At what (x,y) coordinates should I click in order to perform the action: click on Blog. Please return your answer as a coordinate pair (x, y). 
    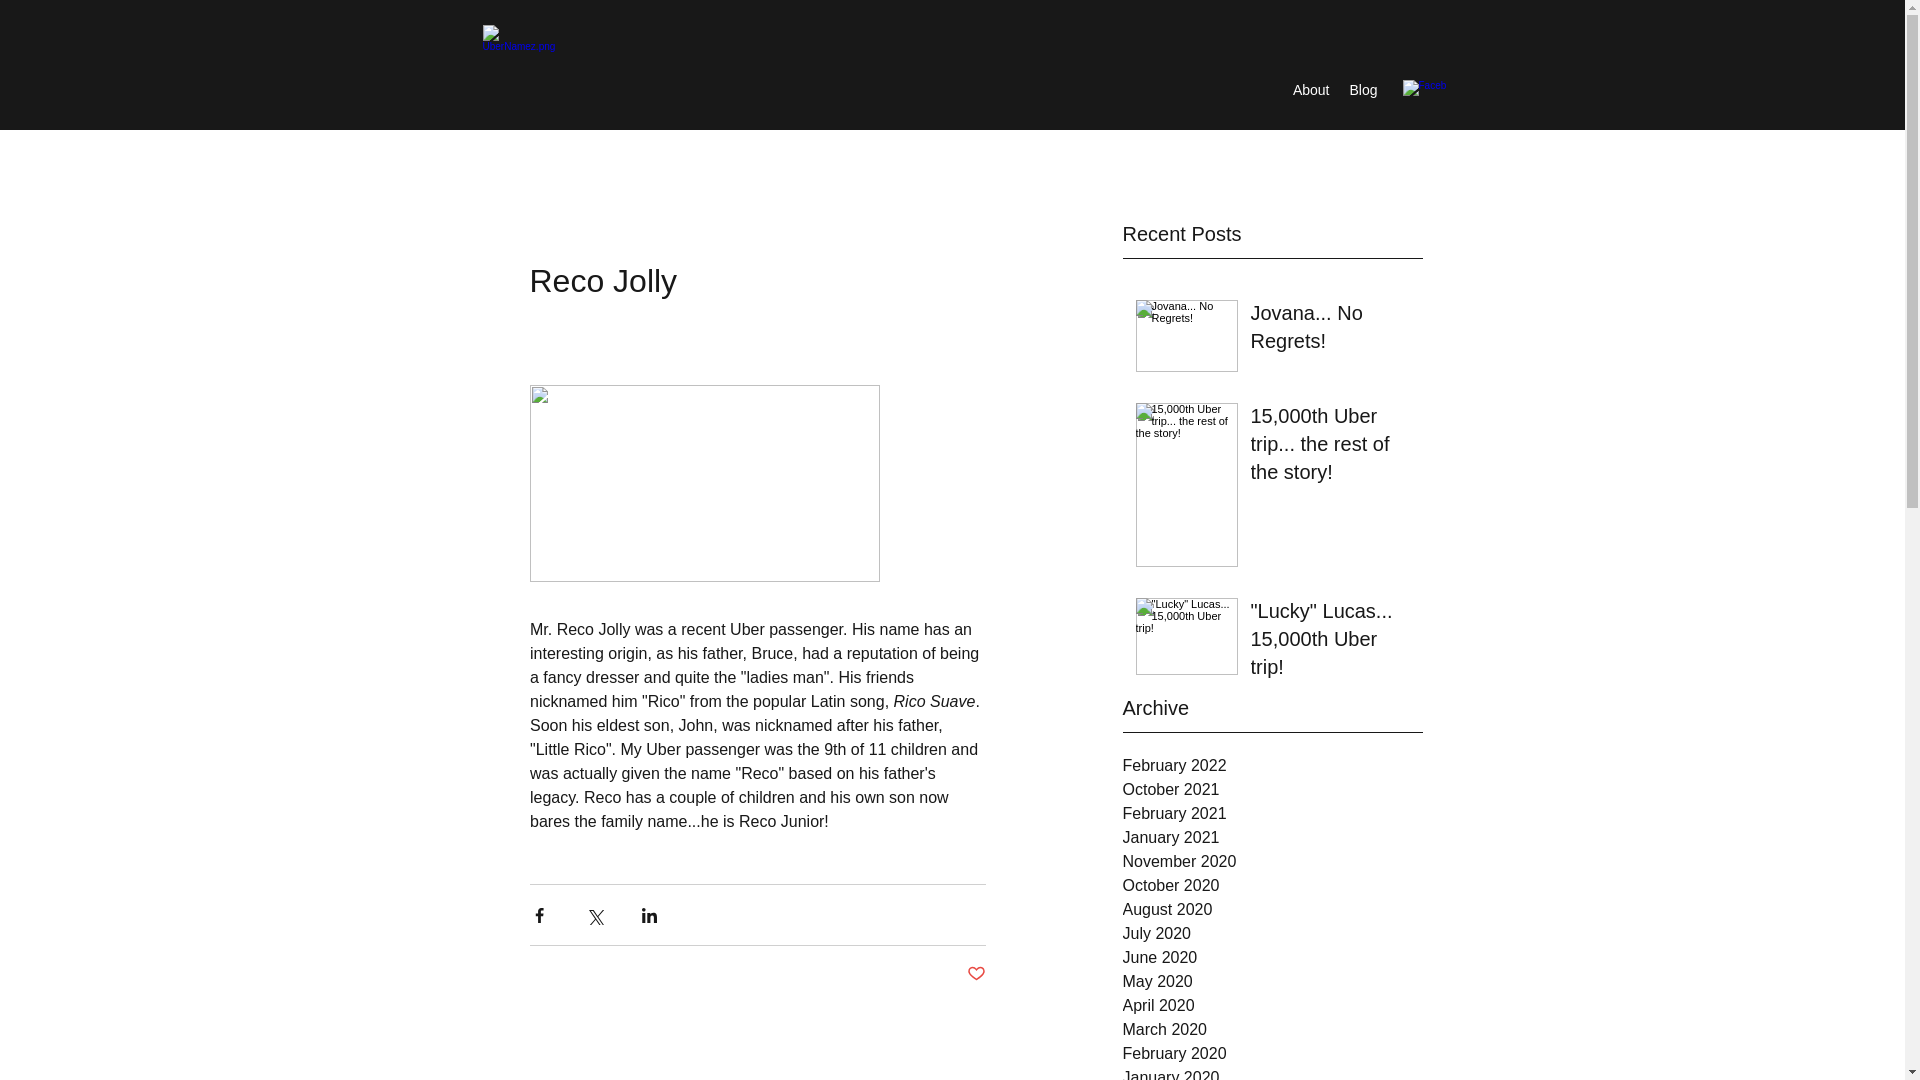
    Looking at the image, I should click on (1364, 89).